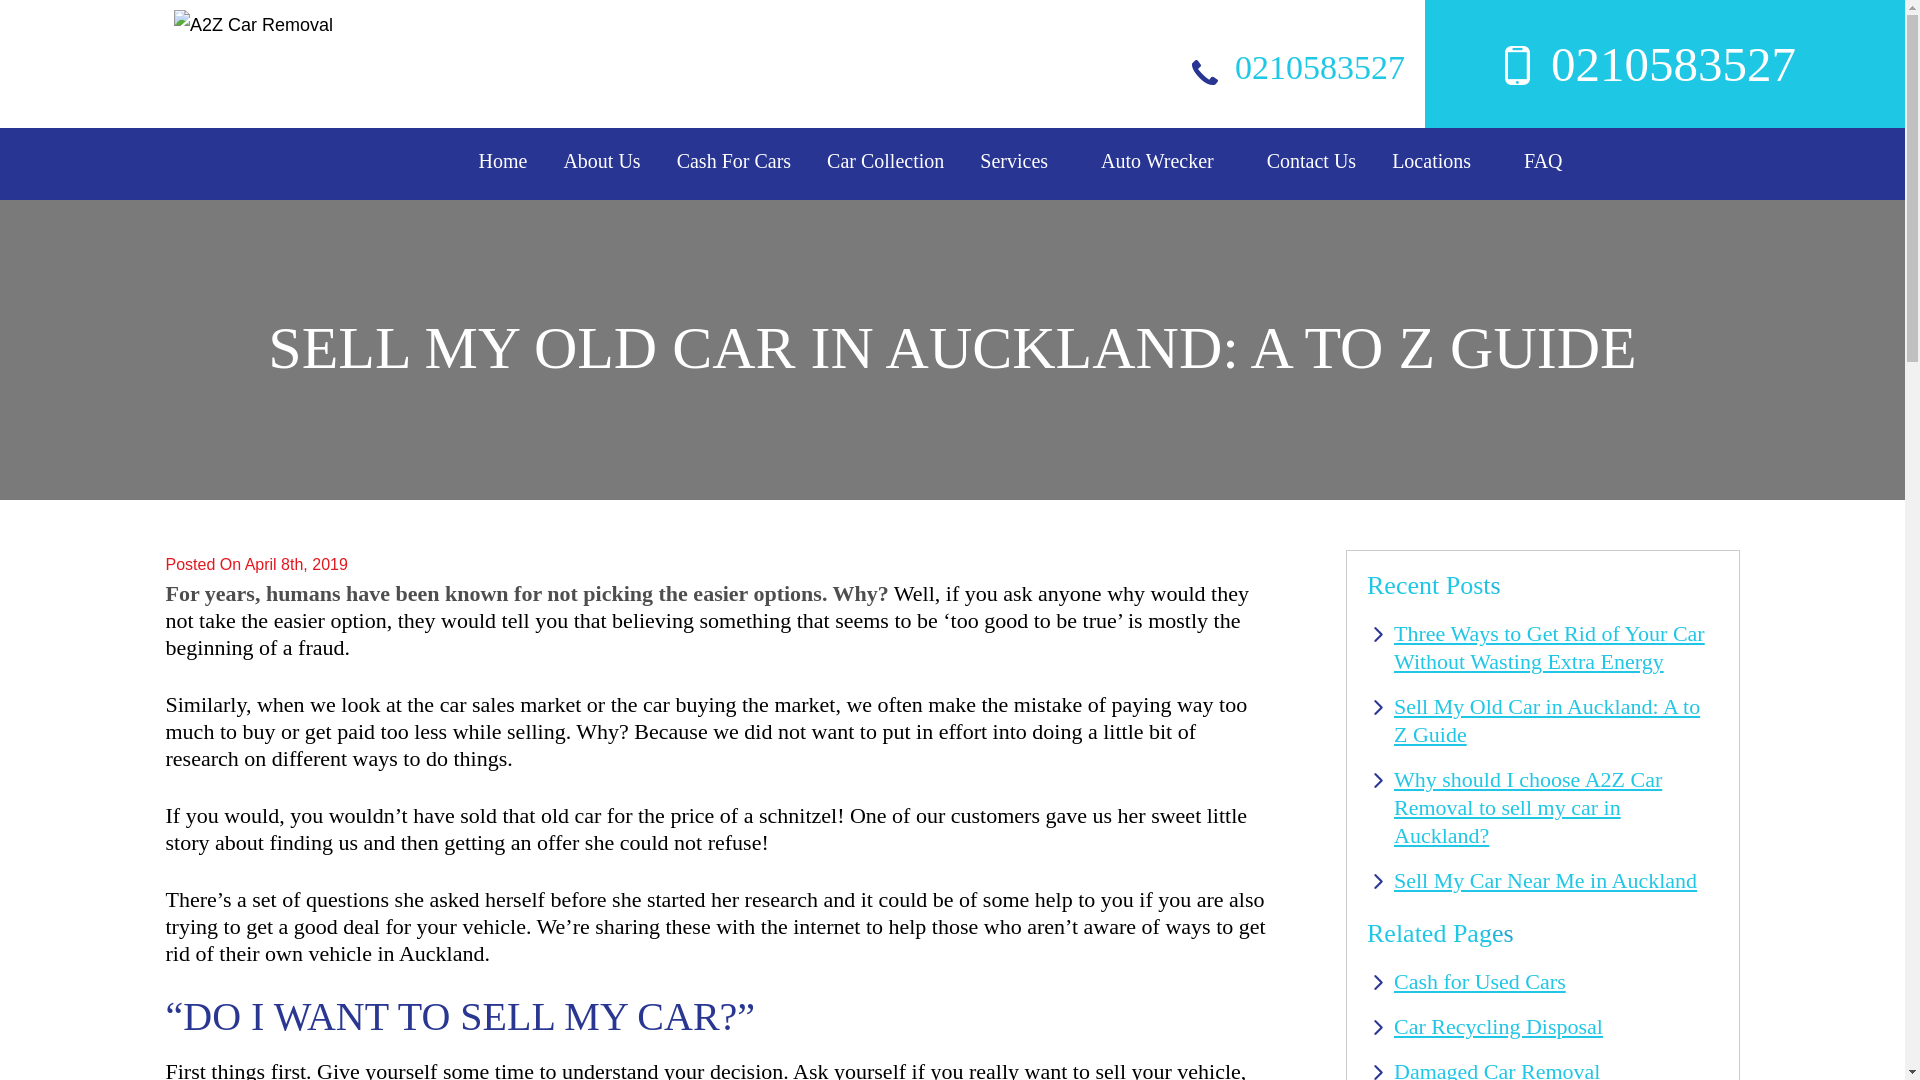 This screenshot has height=1080, width=1920. Describe the element at coordinates (734, 160) in the screenshot. I see `Cash for Cars` at that location.